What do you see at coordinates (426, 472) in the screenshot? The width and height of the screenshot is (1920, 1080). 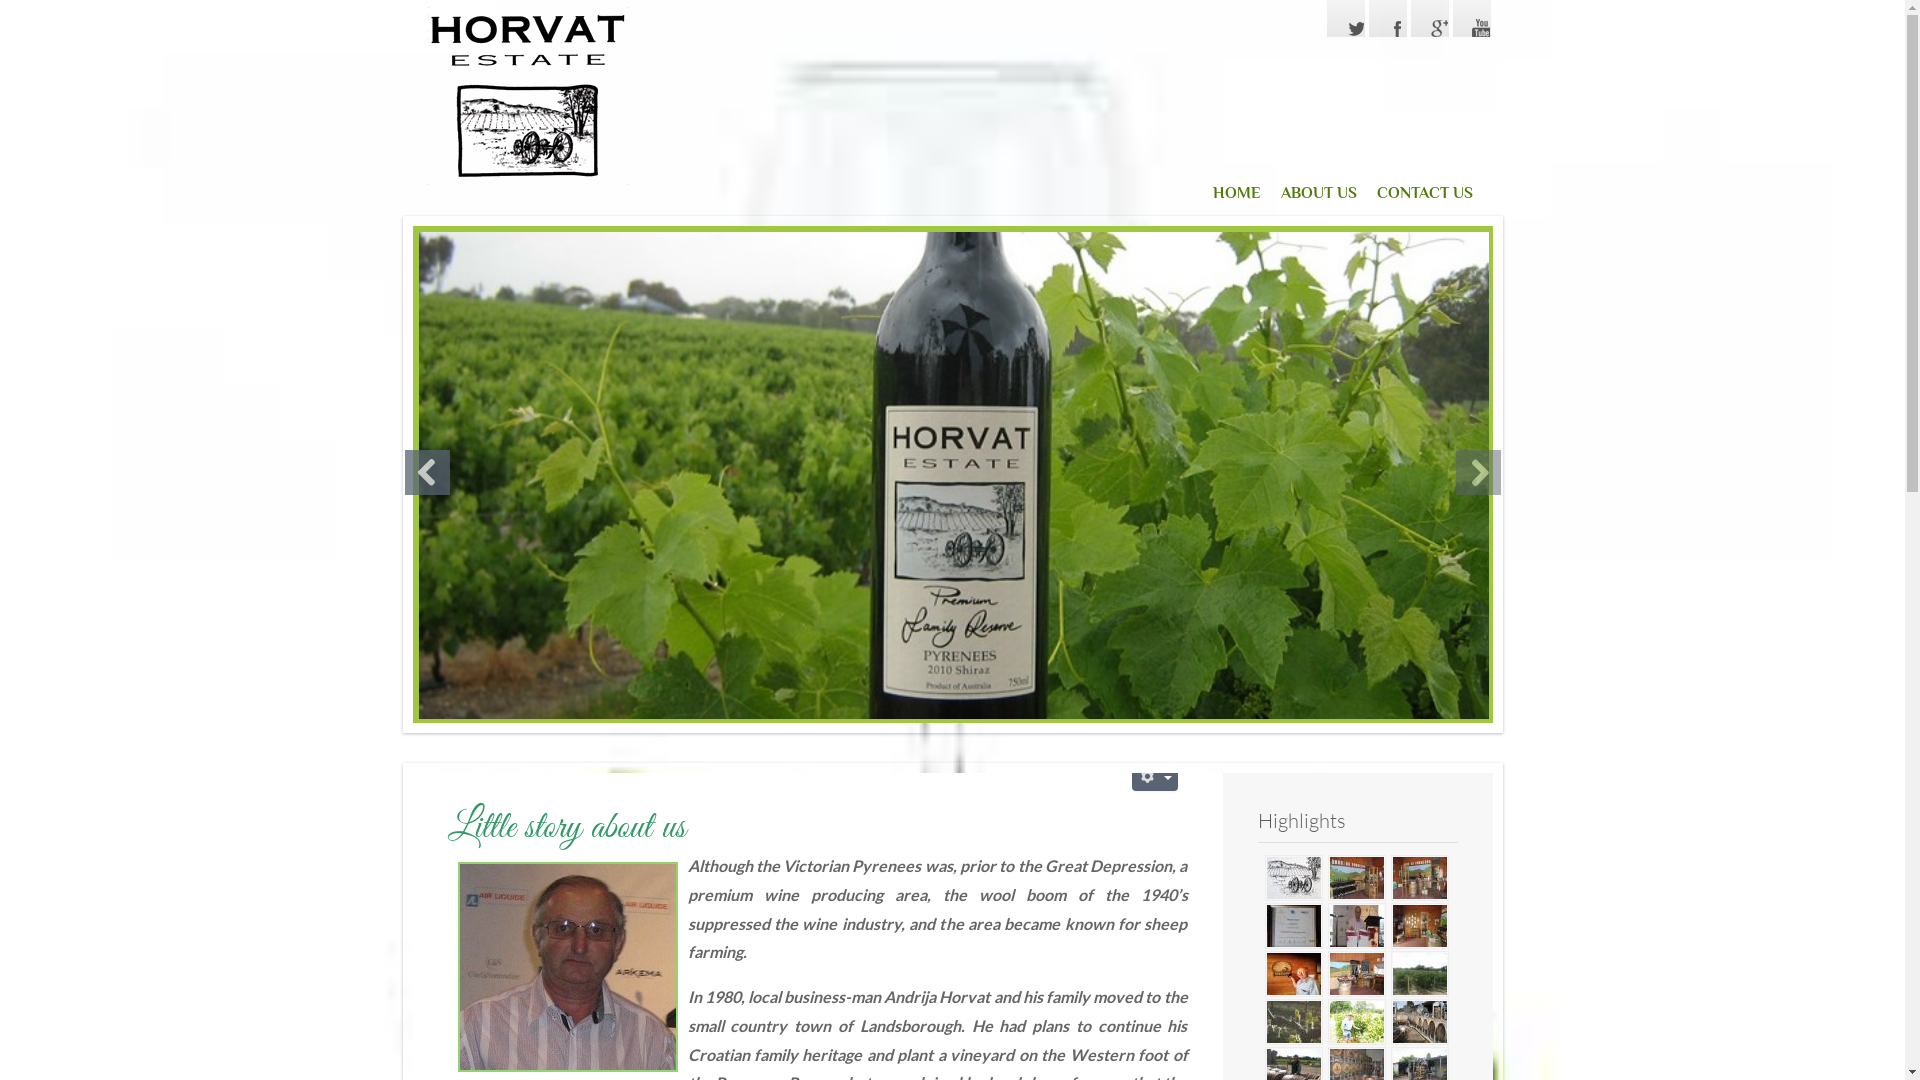 I see `Previous` at bounding box center [426, 472].